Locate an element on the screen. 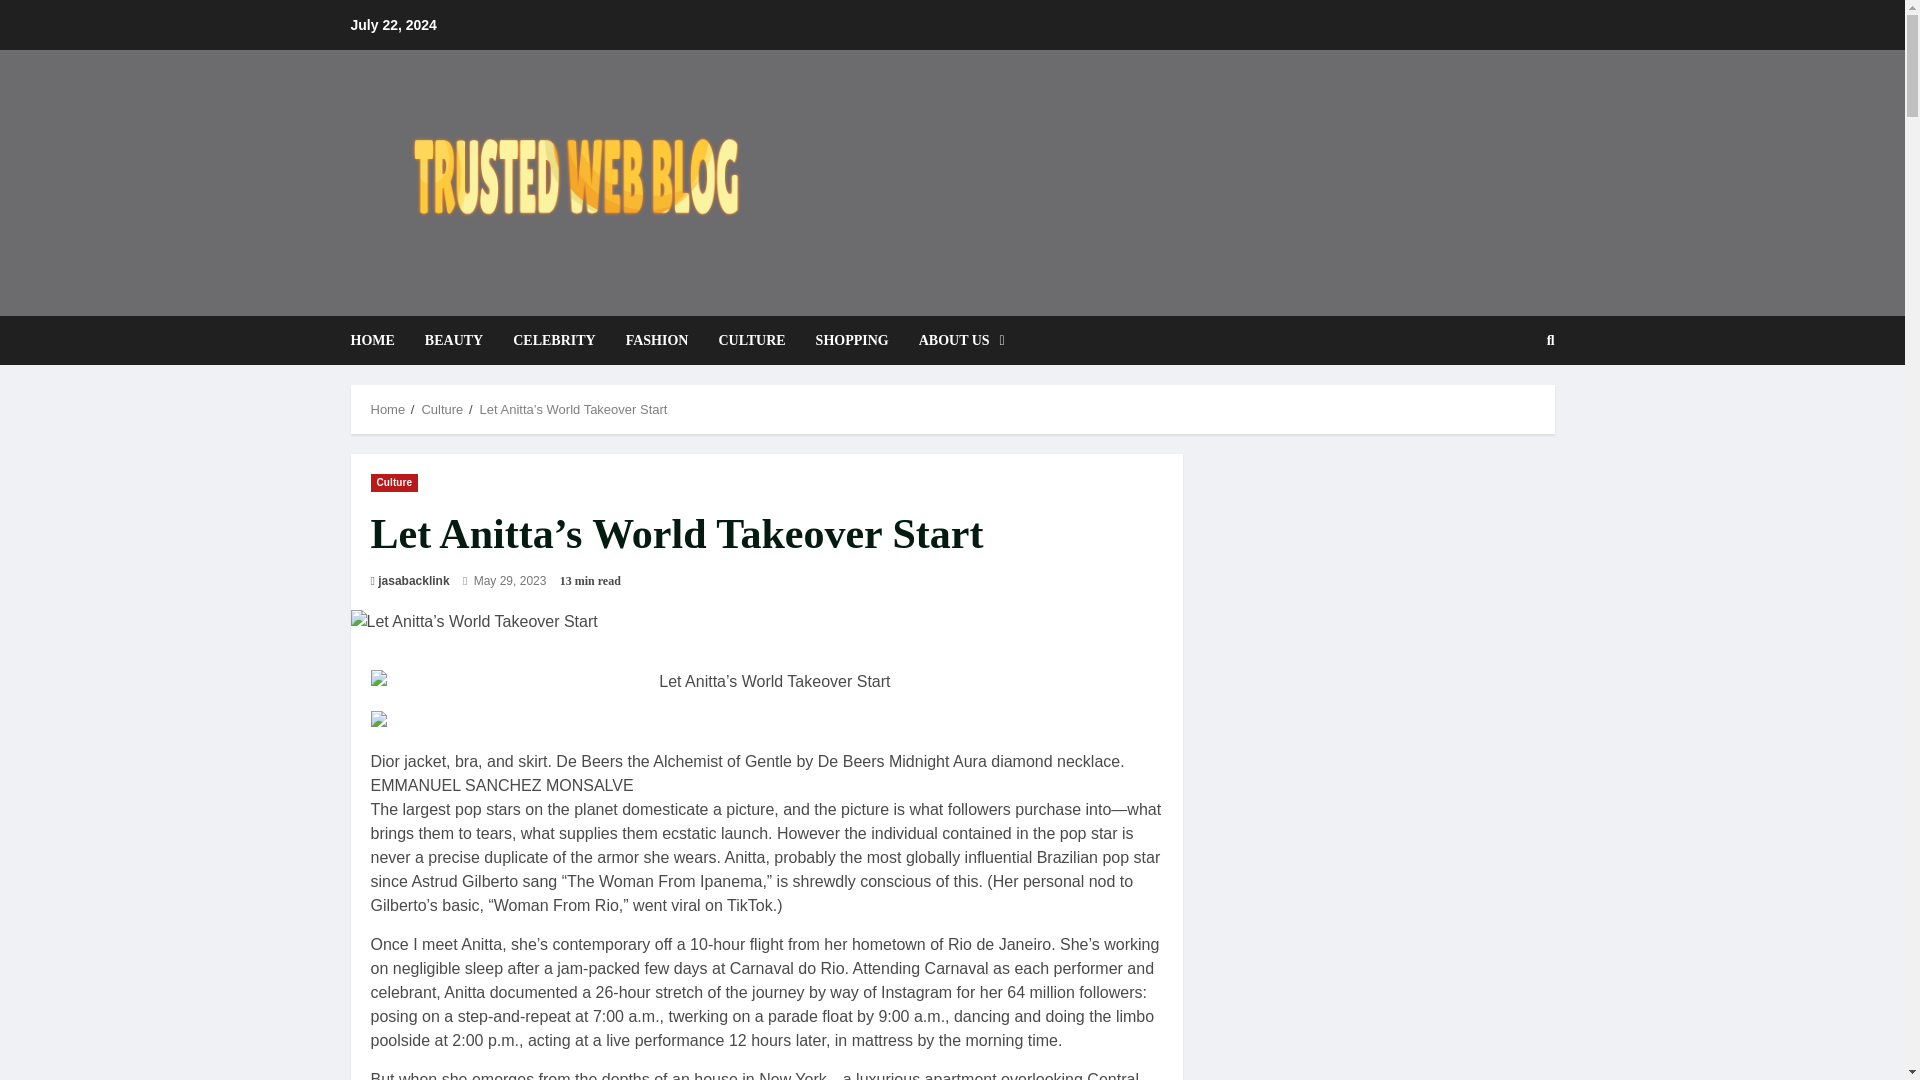  SHOPPING is located at coordinates (852, 340).